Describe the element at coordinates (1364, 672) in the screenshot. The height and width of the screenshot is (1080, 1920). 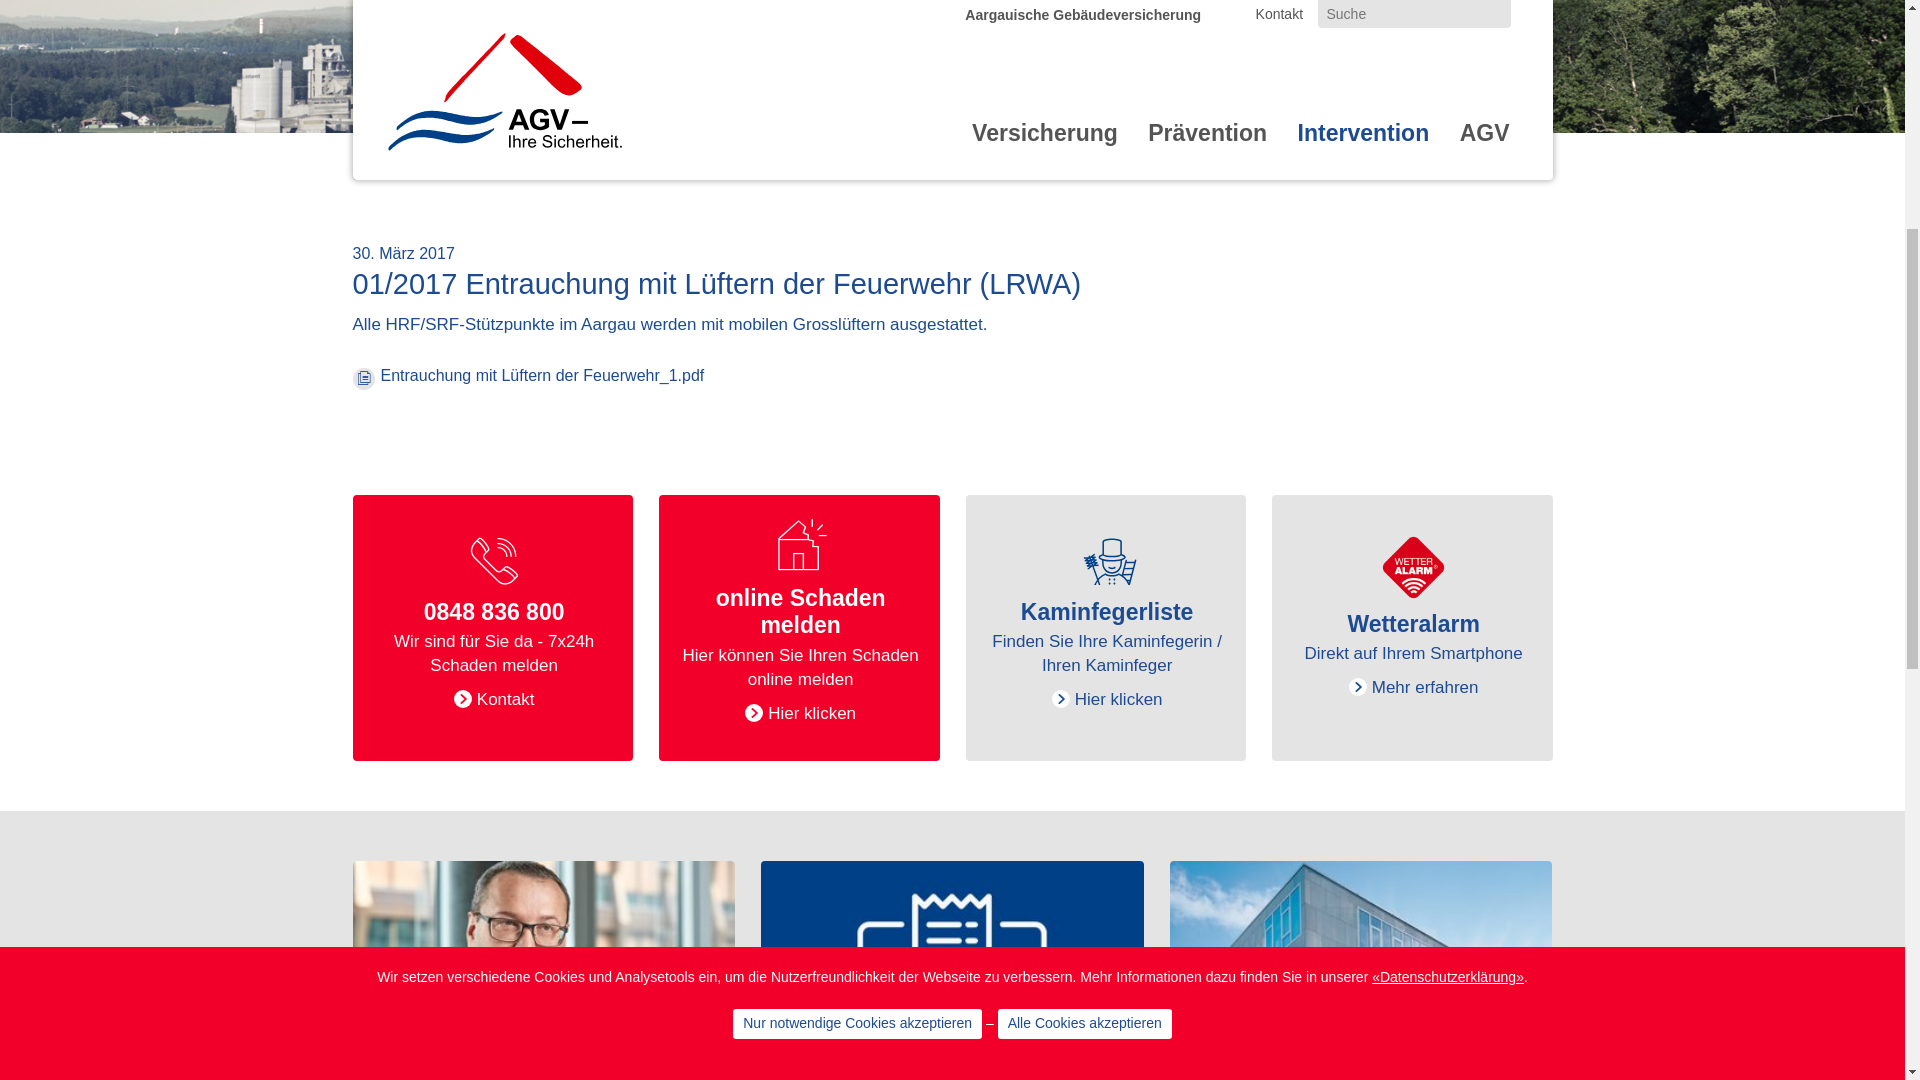
I see `Intervention` at that location.